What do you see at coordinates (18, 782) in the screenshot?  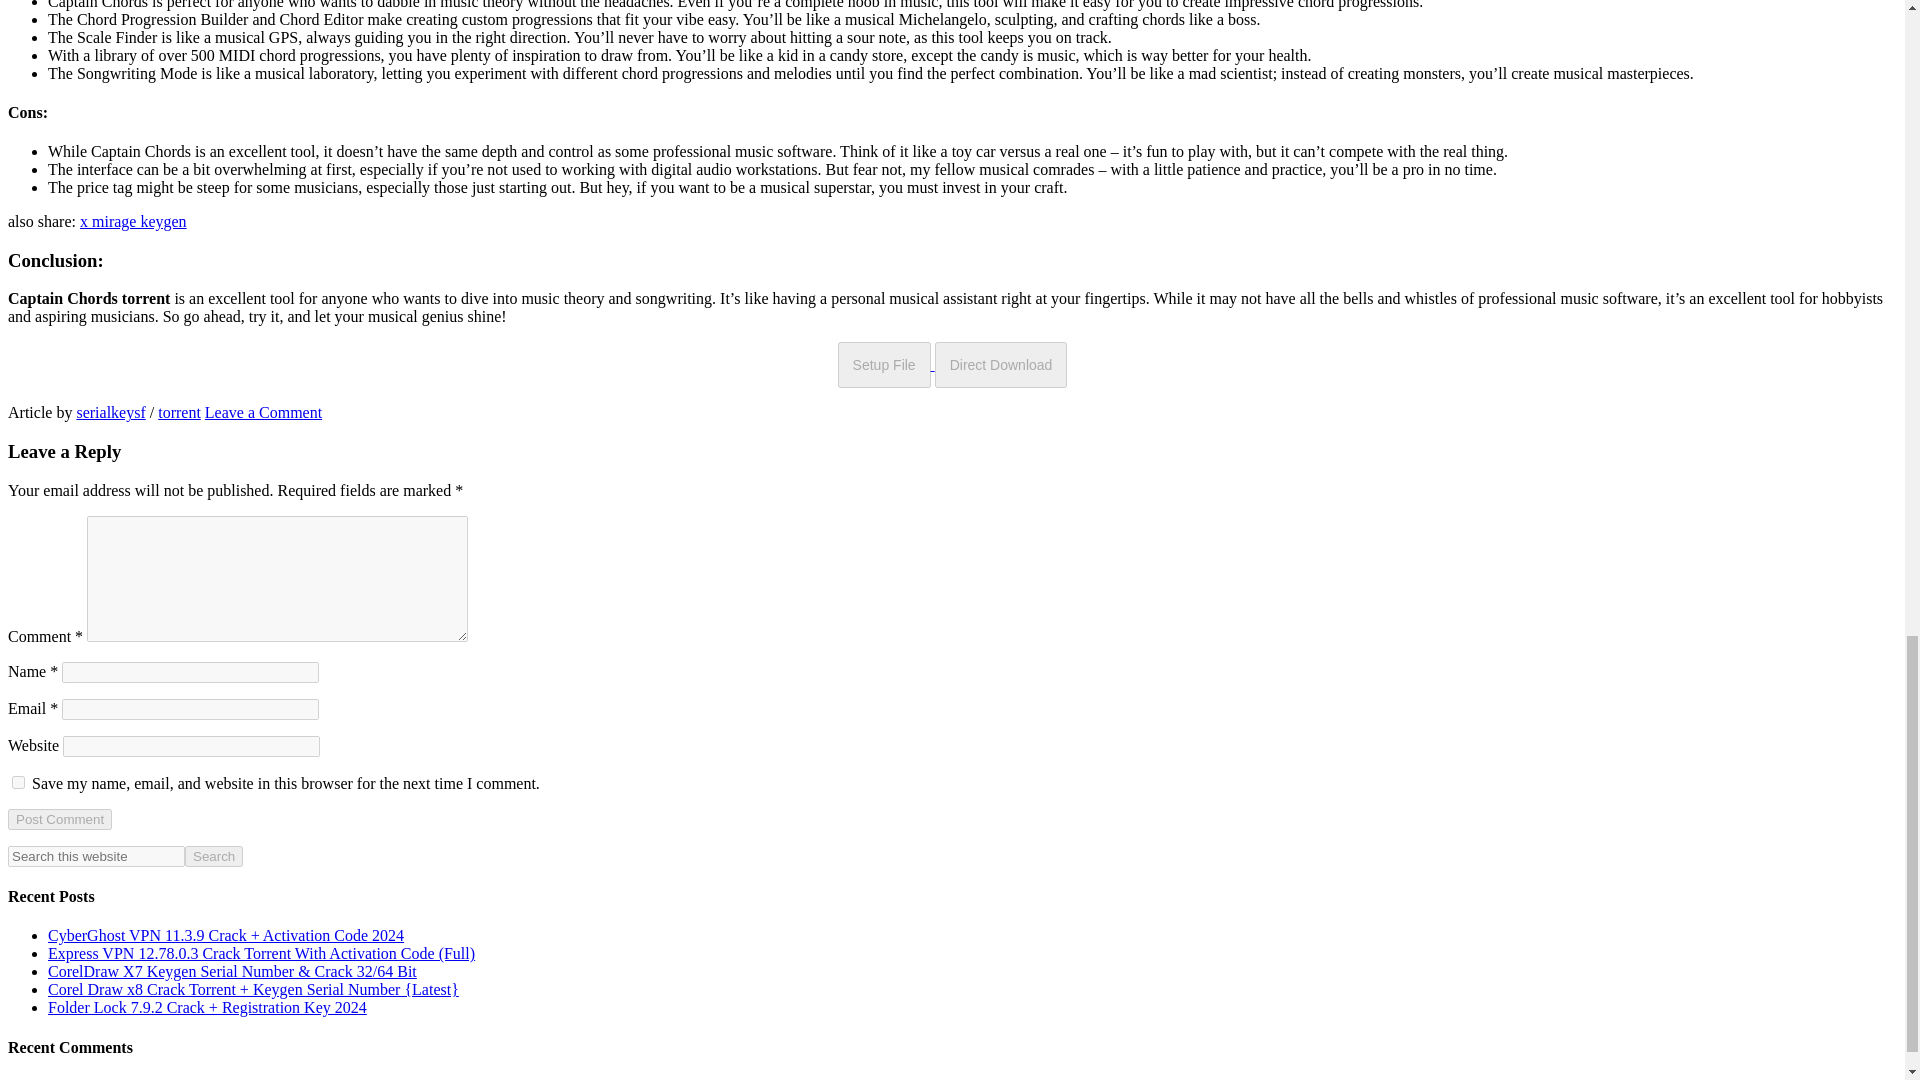 I see `yes` at bounding box center [18, 782].